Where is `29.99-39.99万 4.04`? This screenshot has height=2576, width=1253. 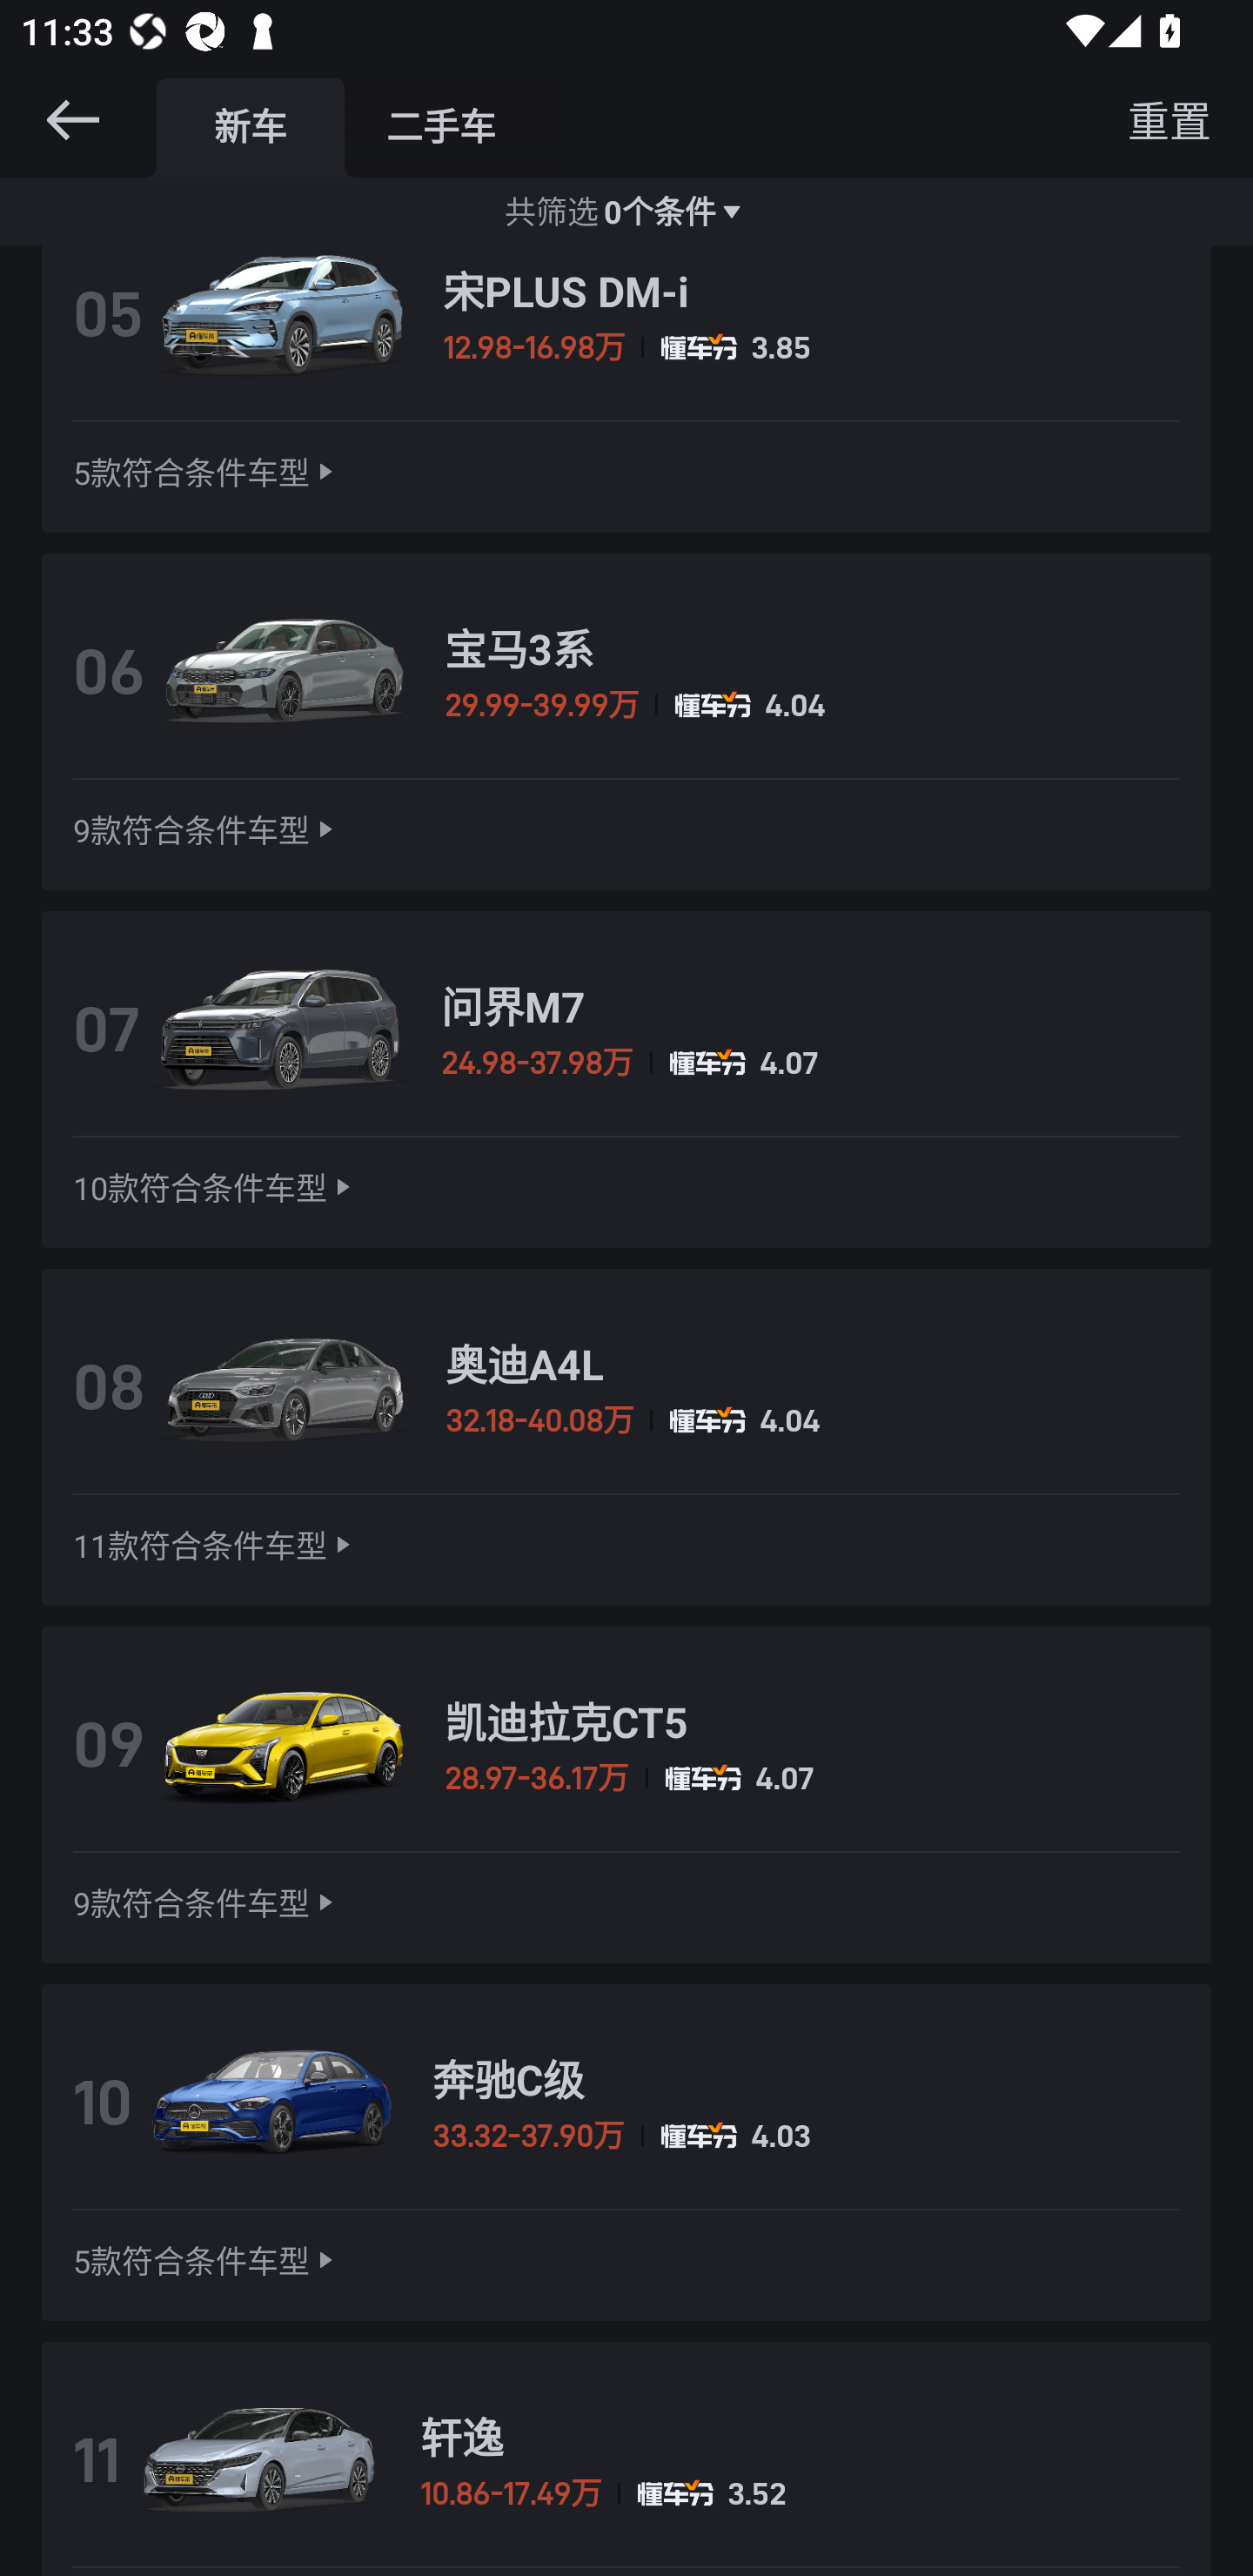 29.99-39.99万 4.04 is located at coordinates (813, 704).